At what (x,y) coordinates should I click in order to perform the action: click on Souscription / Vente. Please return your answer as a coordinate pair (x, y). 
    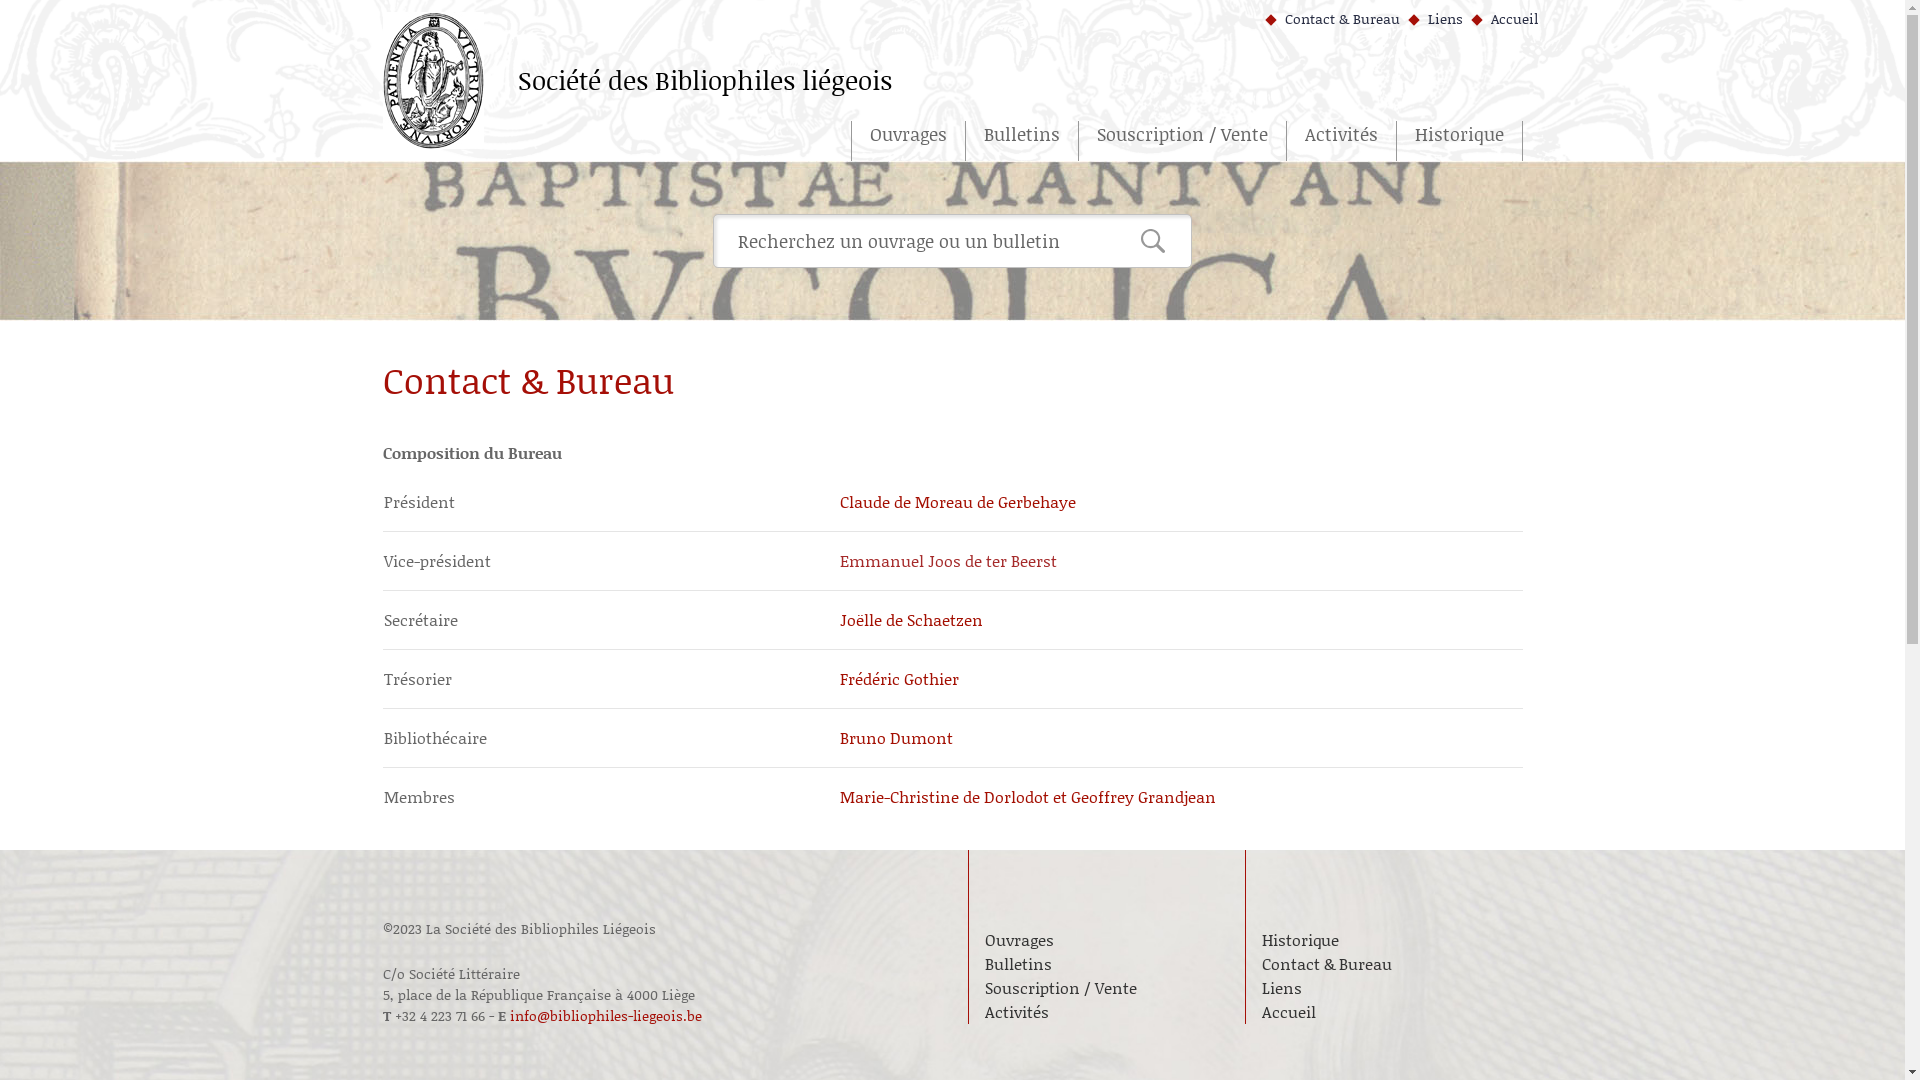
    Looking at the image, I should click on (1182, 141).